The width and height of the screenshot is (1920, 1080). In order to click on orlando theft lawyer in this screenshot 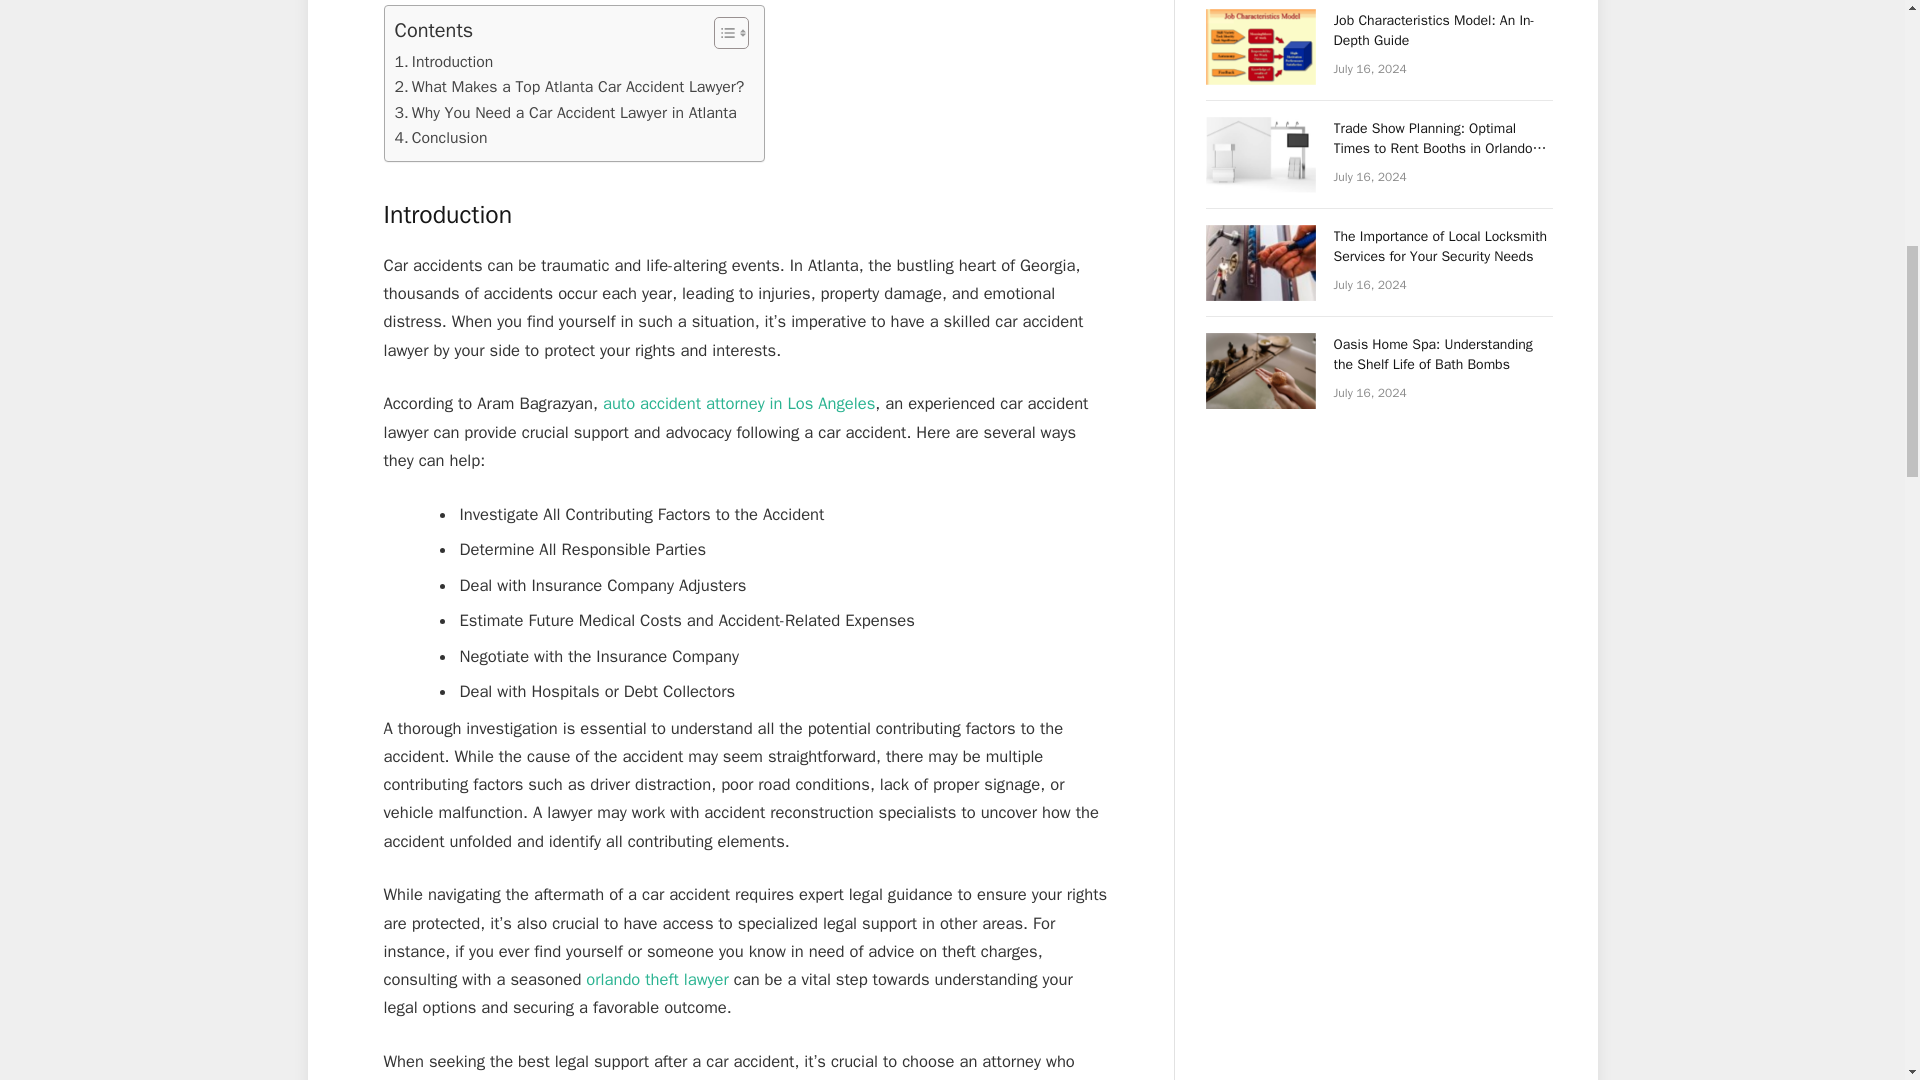, I will do `click(656, 979)`.